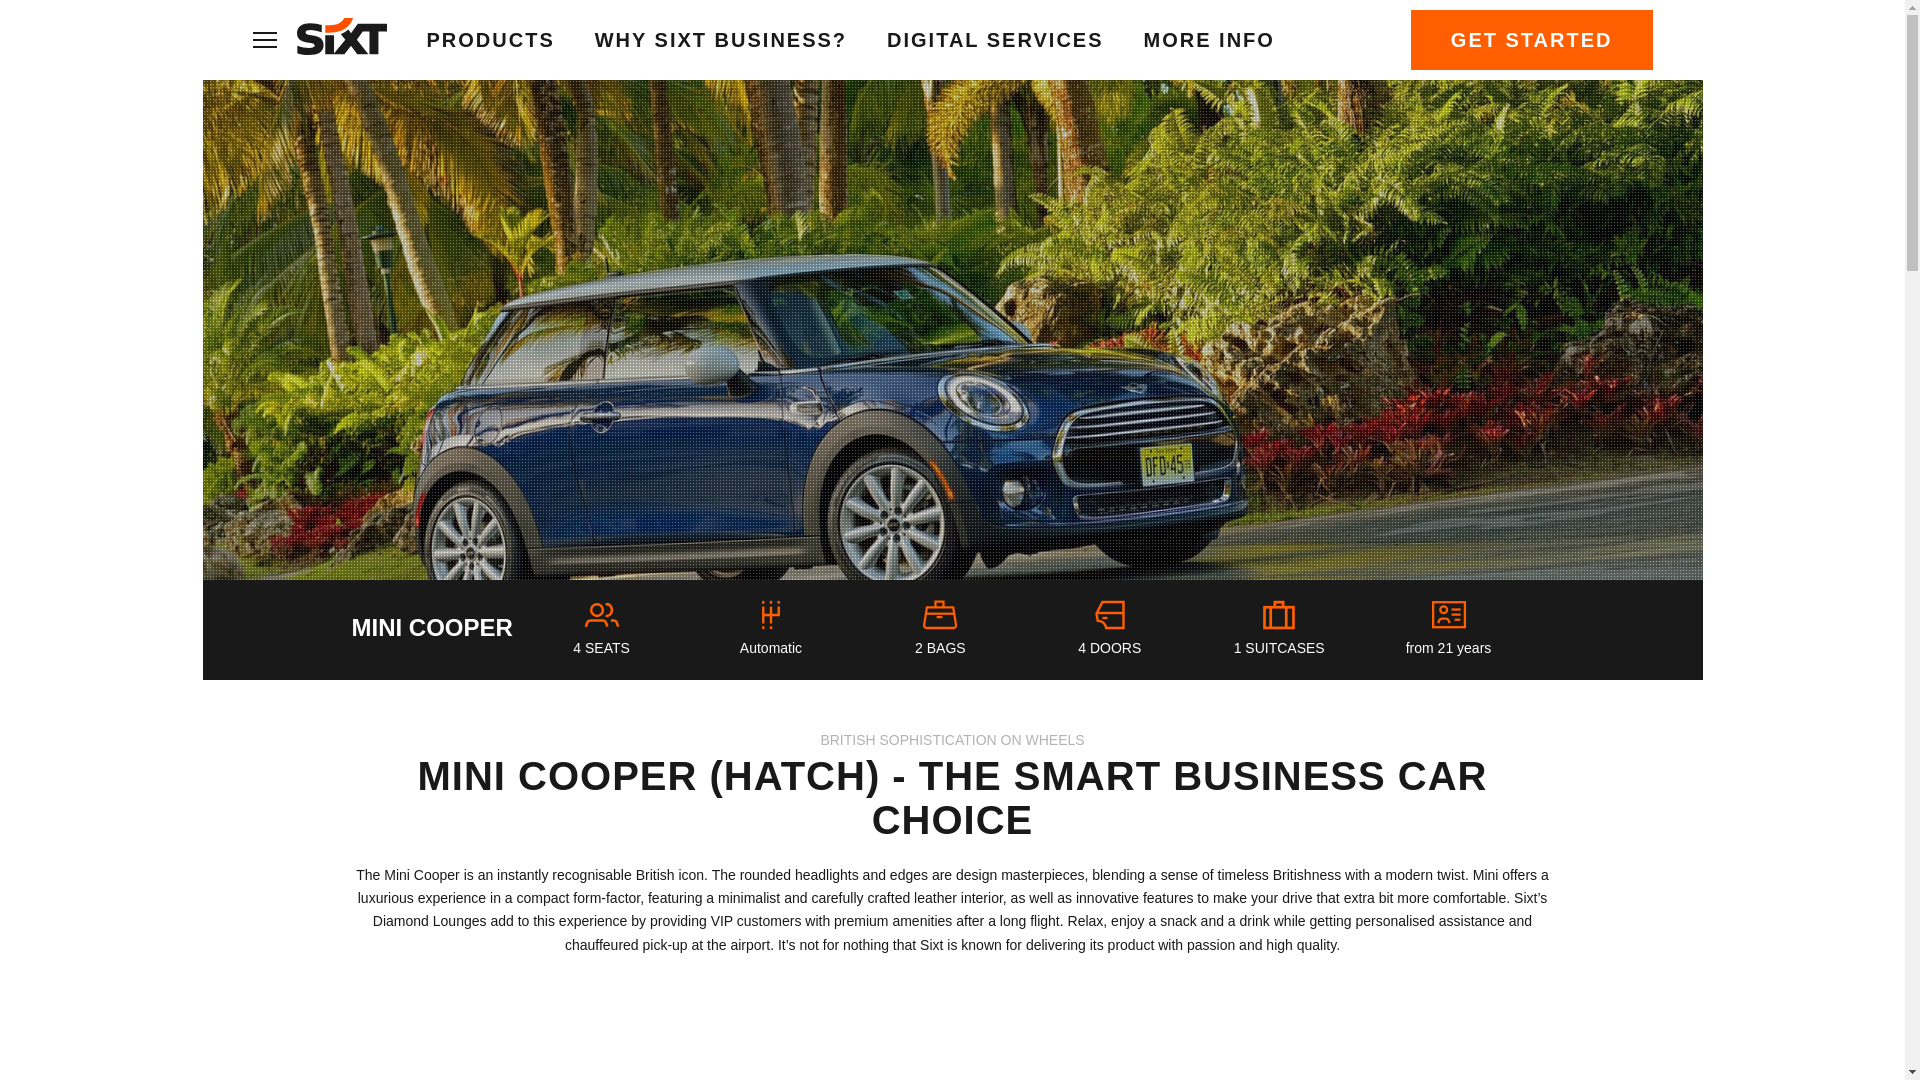 The height and width of the screenshot is (1080, 1920). What do you see at coordinates (1209, 40) in the screenshot?
I see `MORE INFO` at bounding box center [1209, 40].